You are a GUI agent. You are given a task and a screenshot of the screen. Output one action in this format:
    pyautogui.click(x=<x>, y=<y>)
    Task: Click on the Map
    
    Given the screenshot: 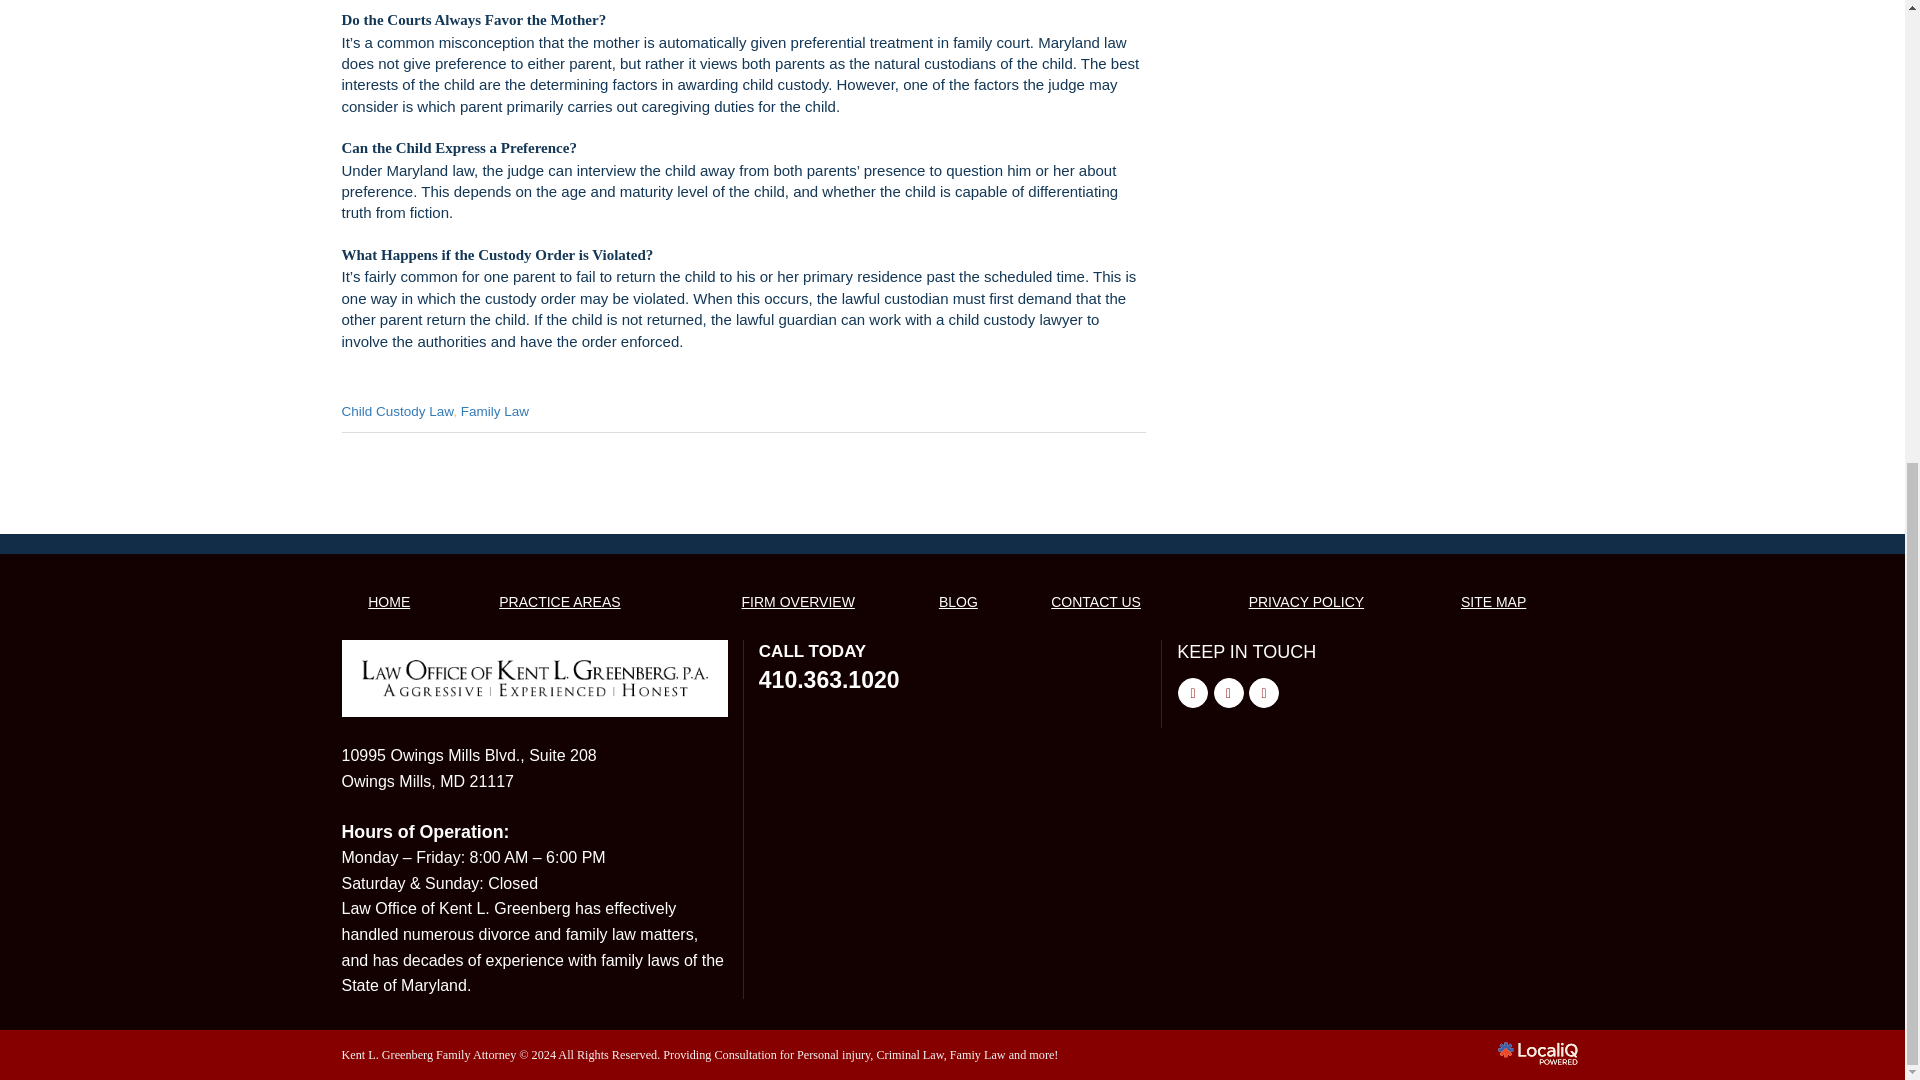 What is the action you would take?
    pyautogui.click(x=469, y=768)
    